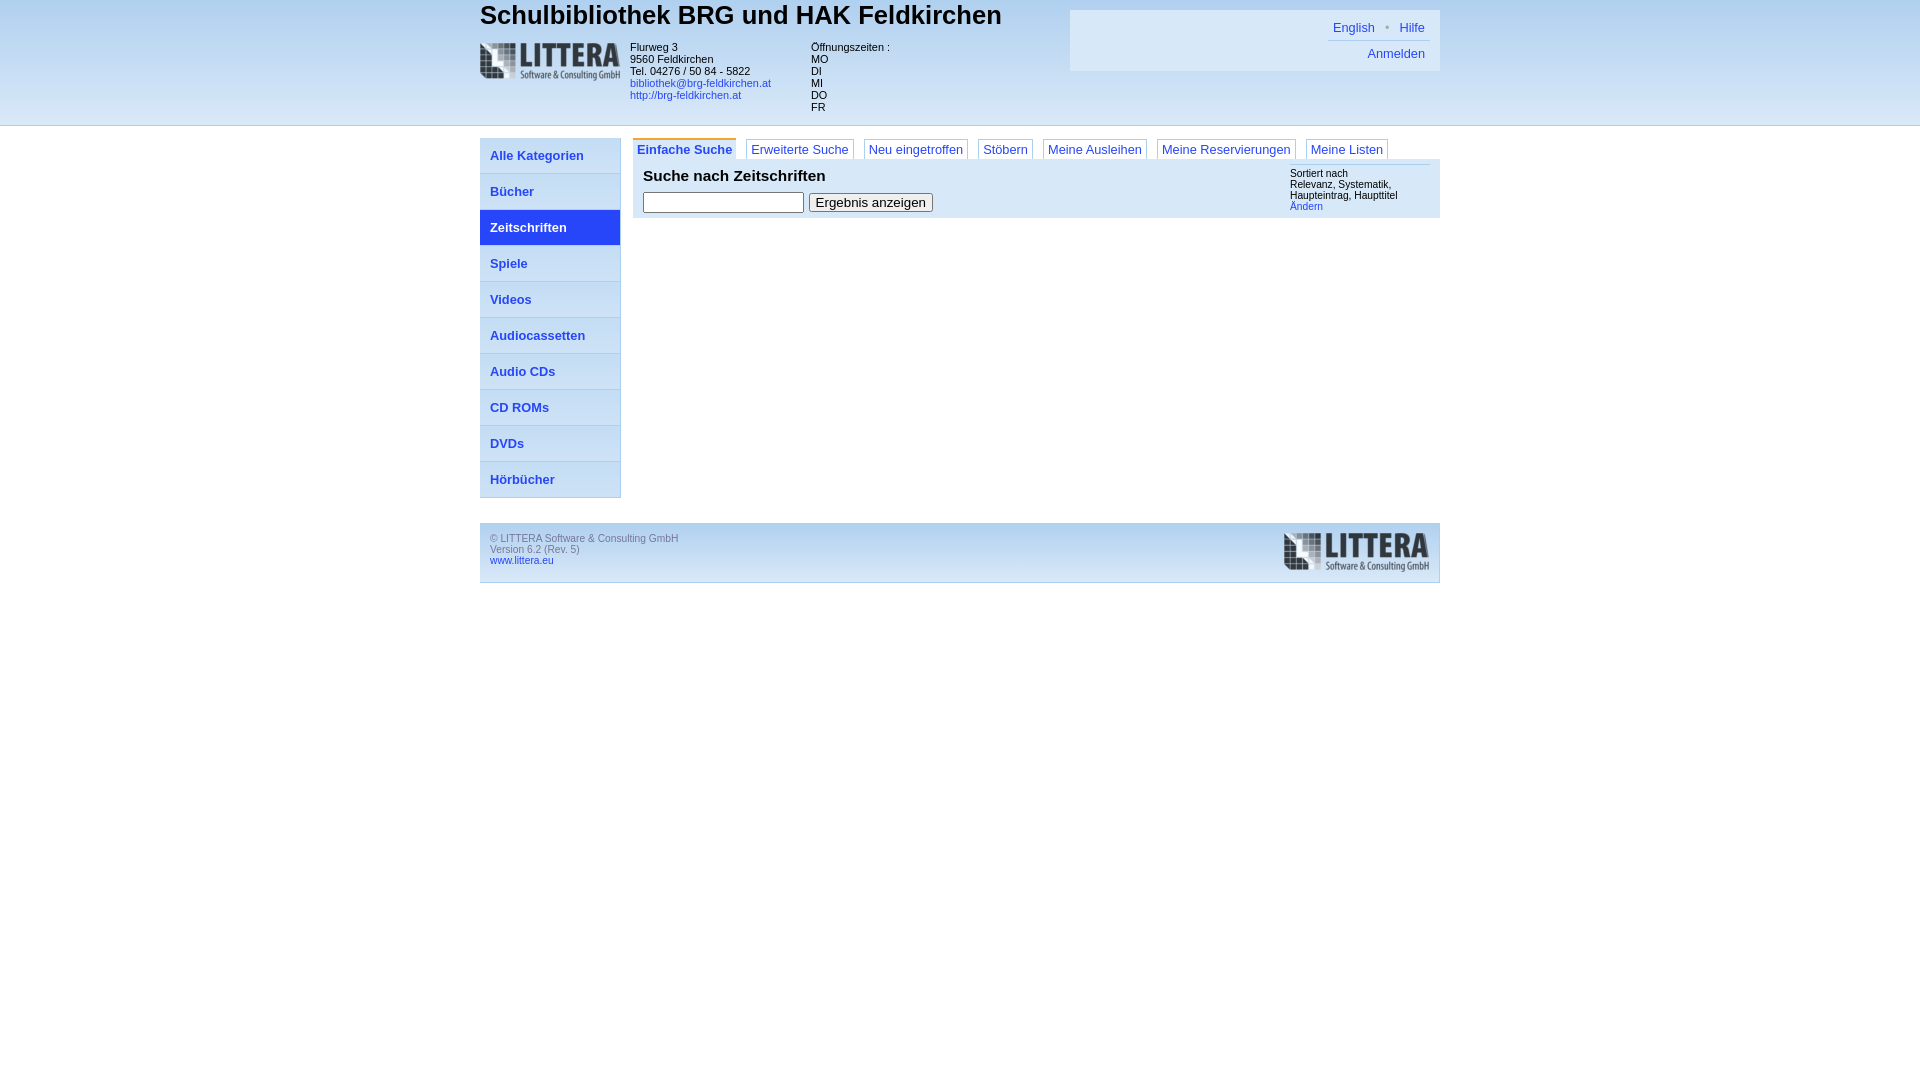 The height and width of the screenshot is (1080, 1920). Describe the element at coordinates (550, 300) in the screenshot. I see `Videos` at that location.